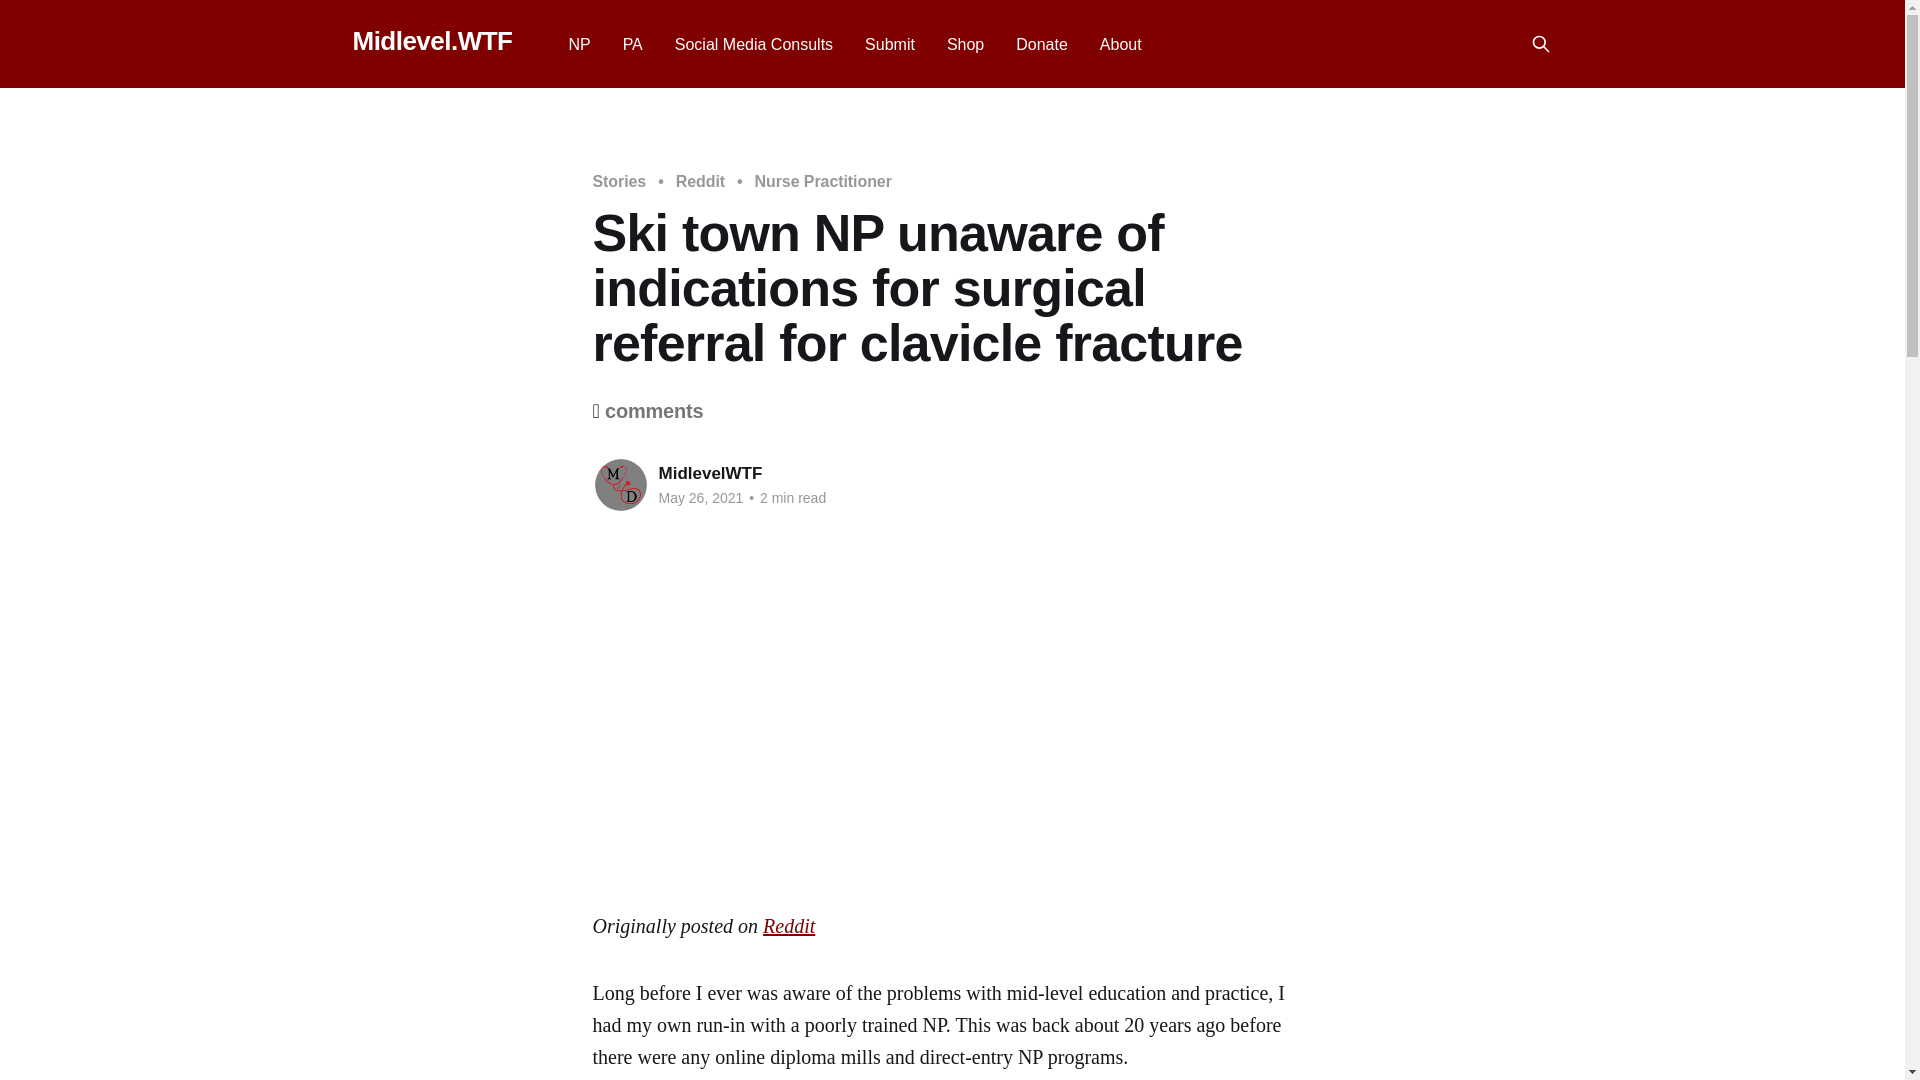  I want to click on Midlevel.WTF, so click(432, 41).